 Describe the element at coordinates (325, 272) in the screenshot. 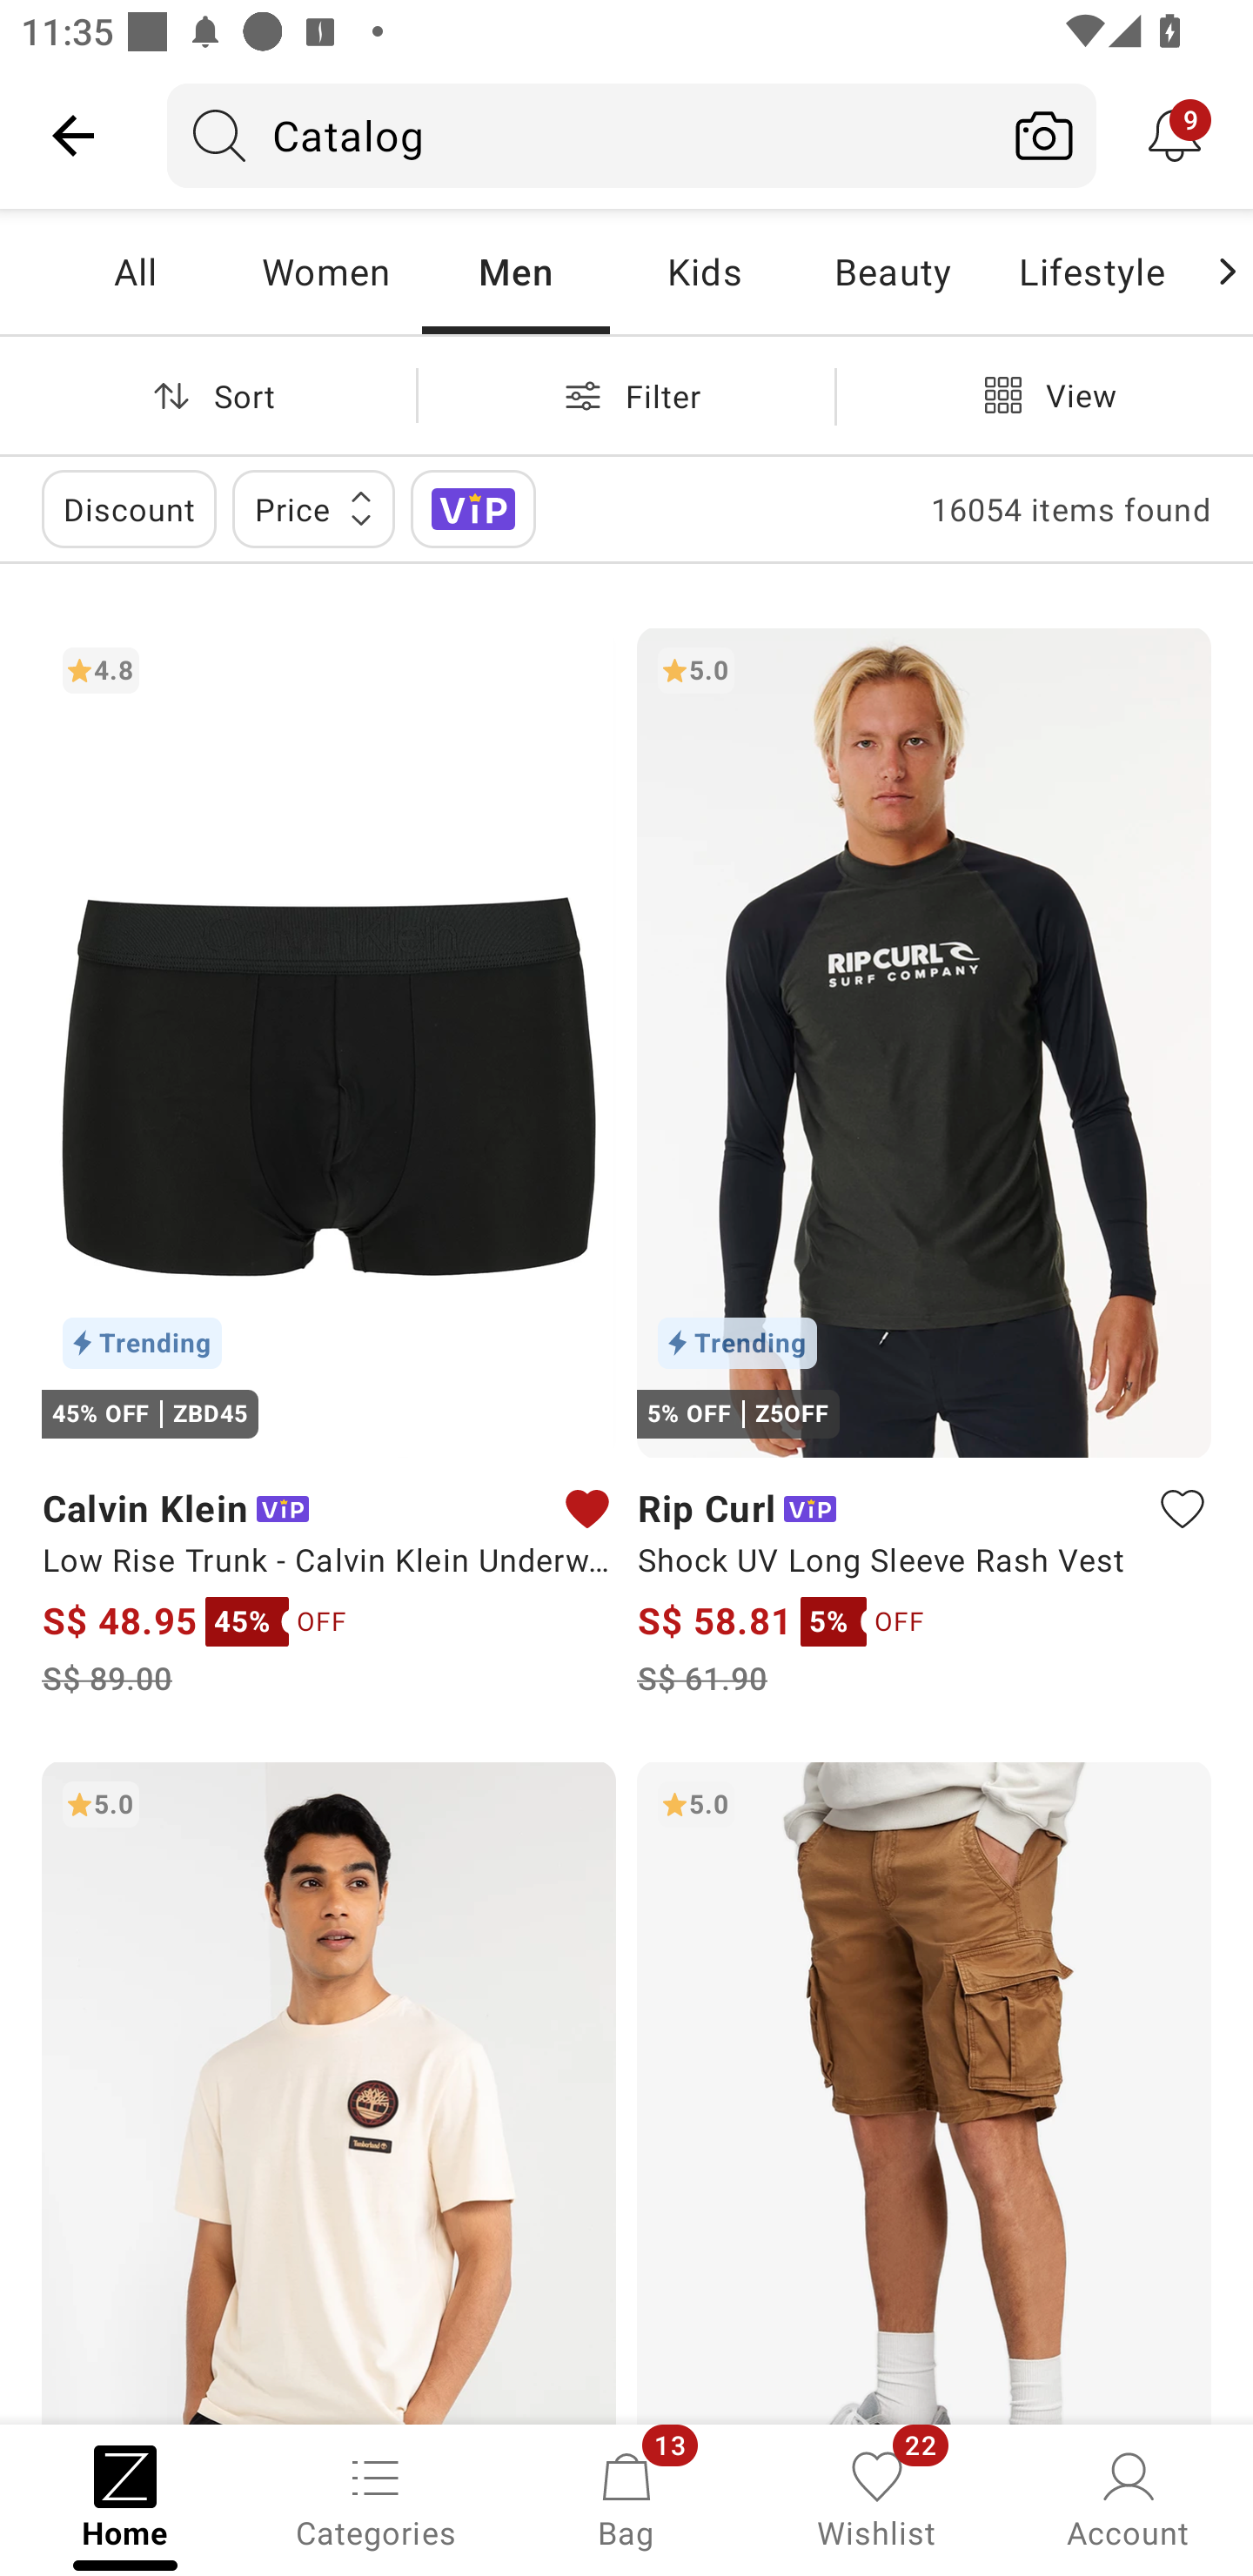

I see `Women` at that location.